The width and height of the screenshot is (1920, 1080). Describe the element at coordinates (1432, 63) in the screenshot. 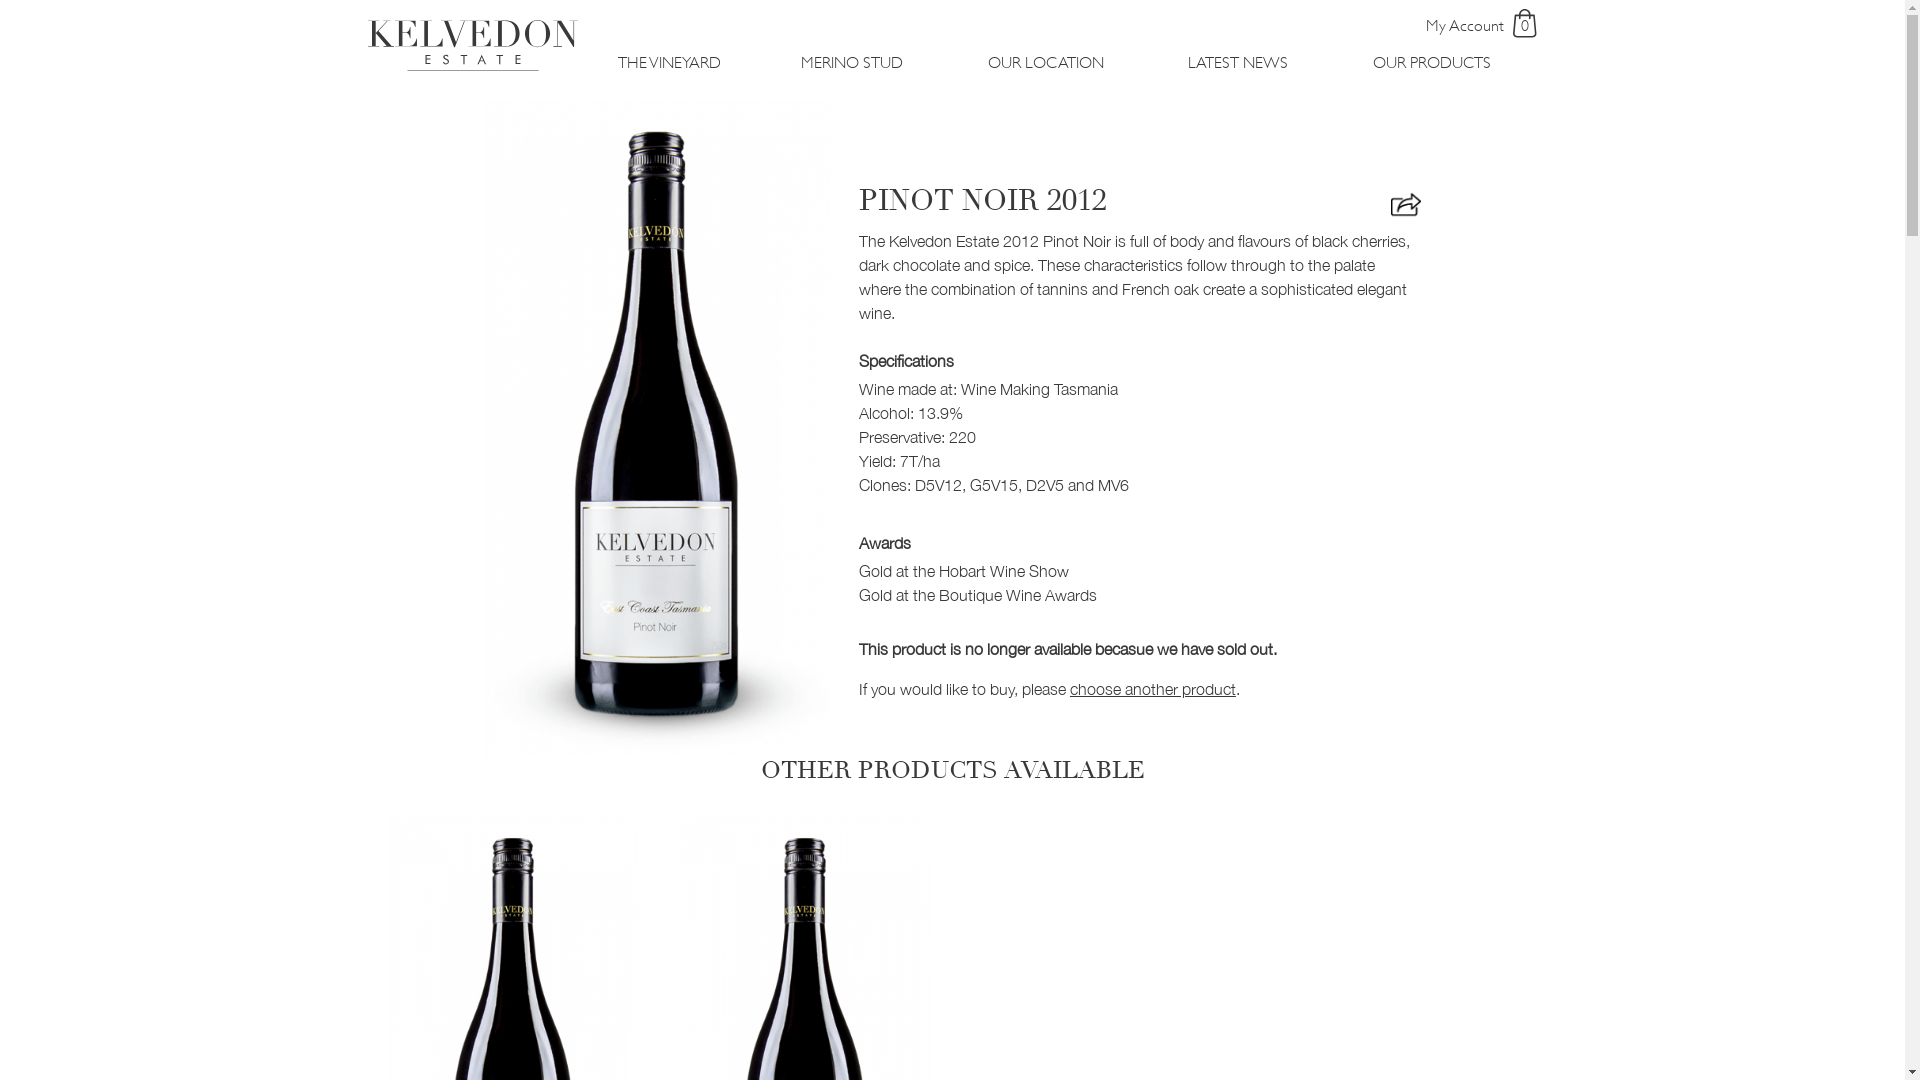

I see `OUR PRODUCTS` at that location.